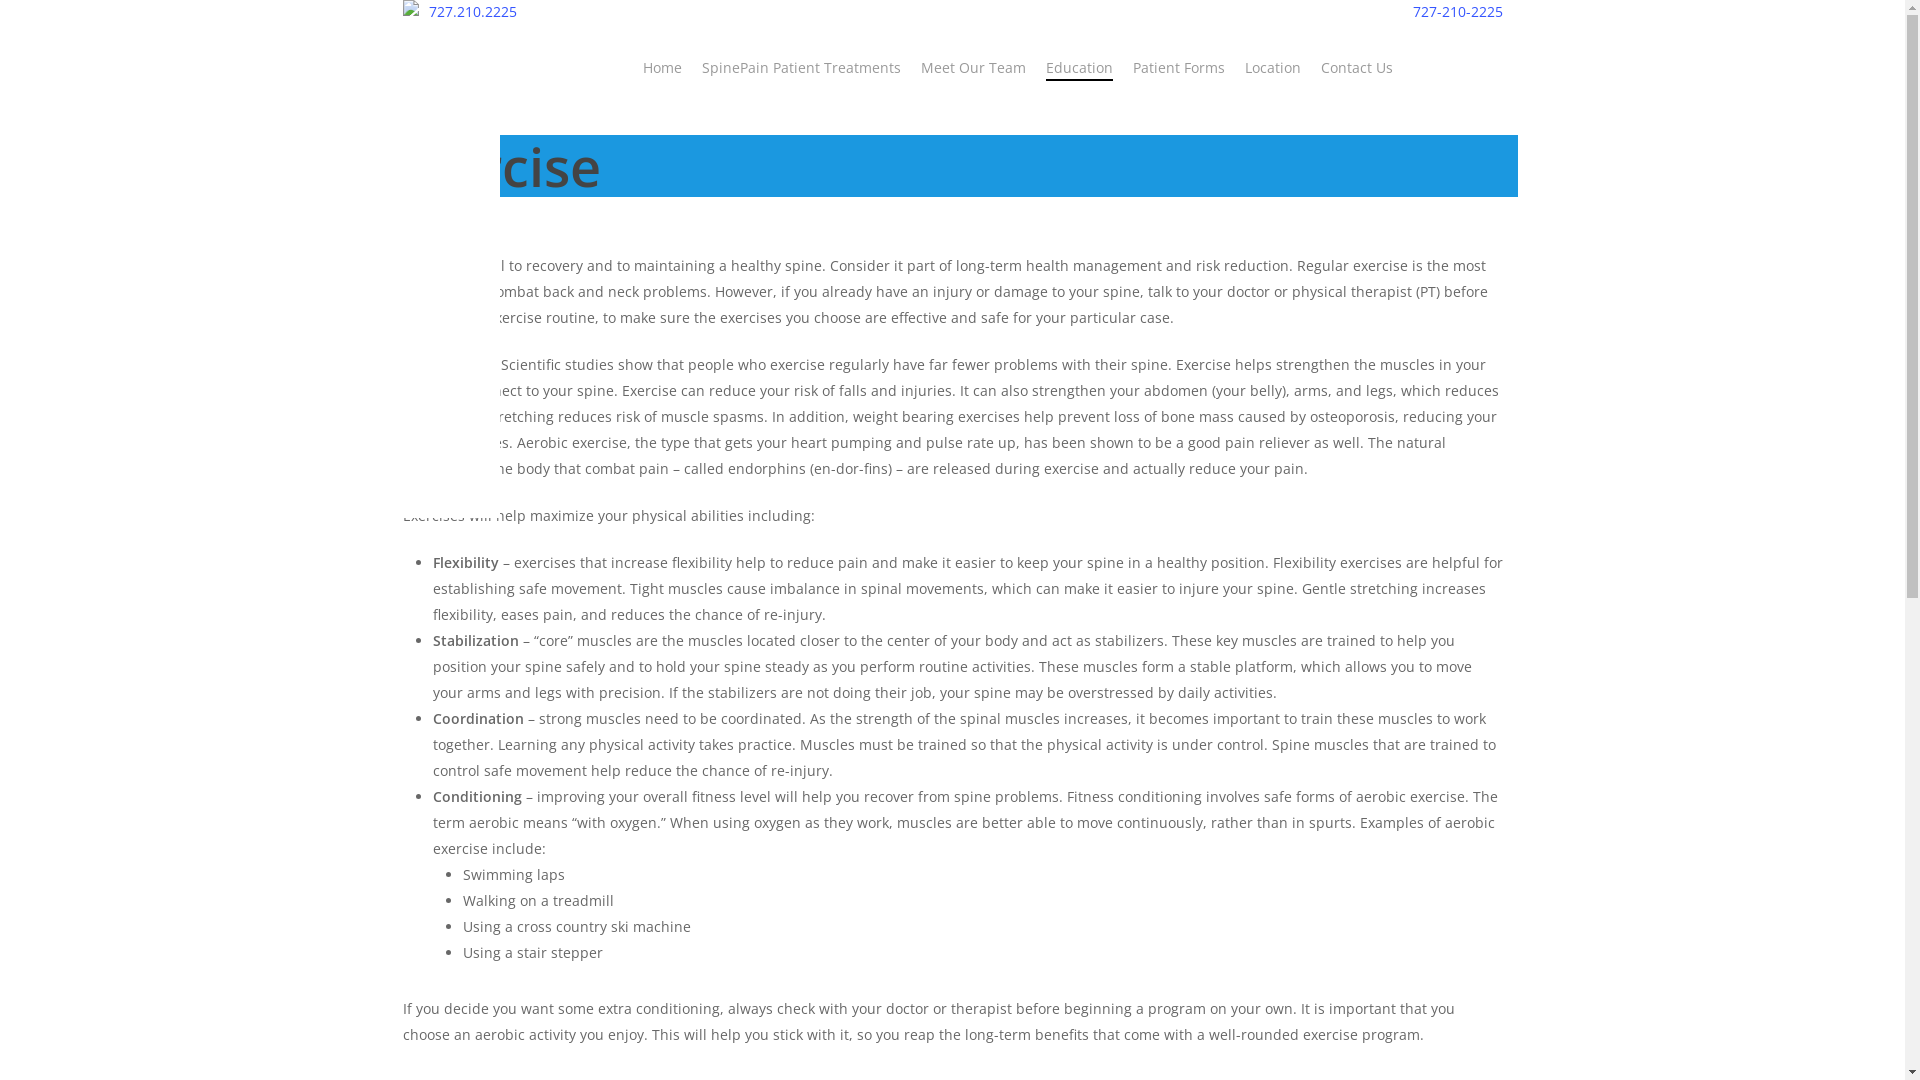  What do you see at coordinates (1178, 68) in the screenshot?
I see `Patient Forms` at bounding box center [1178, 68].